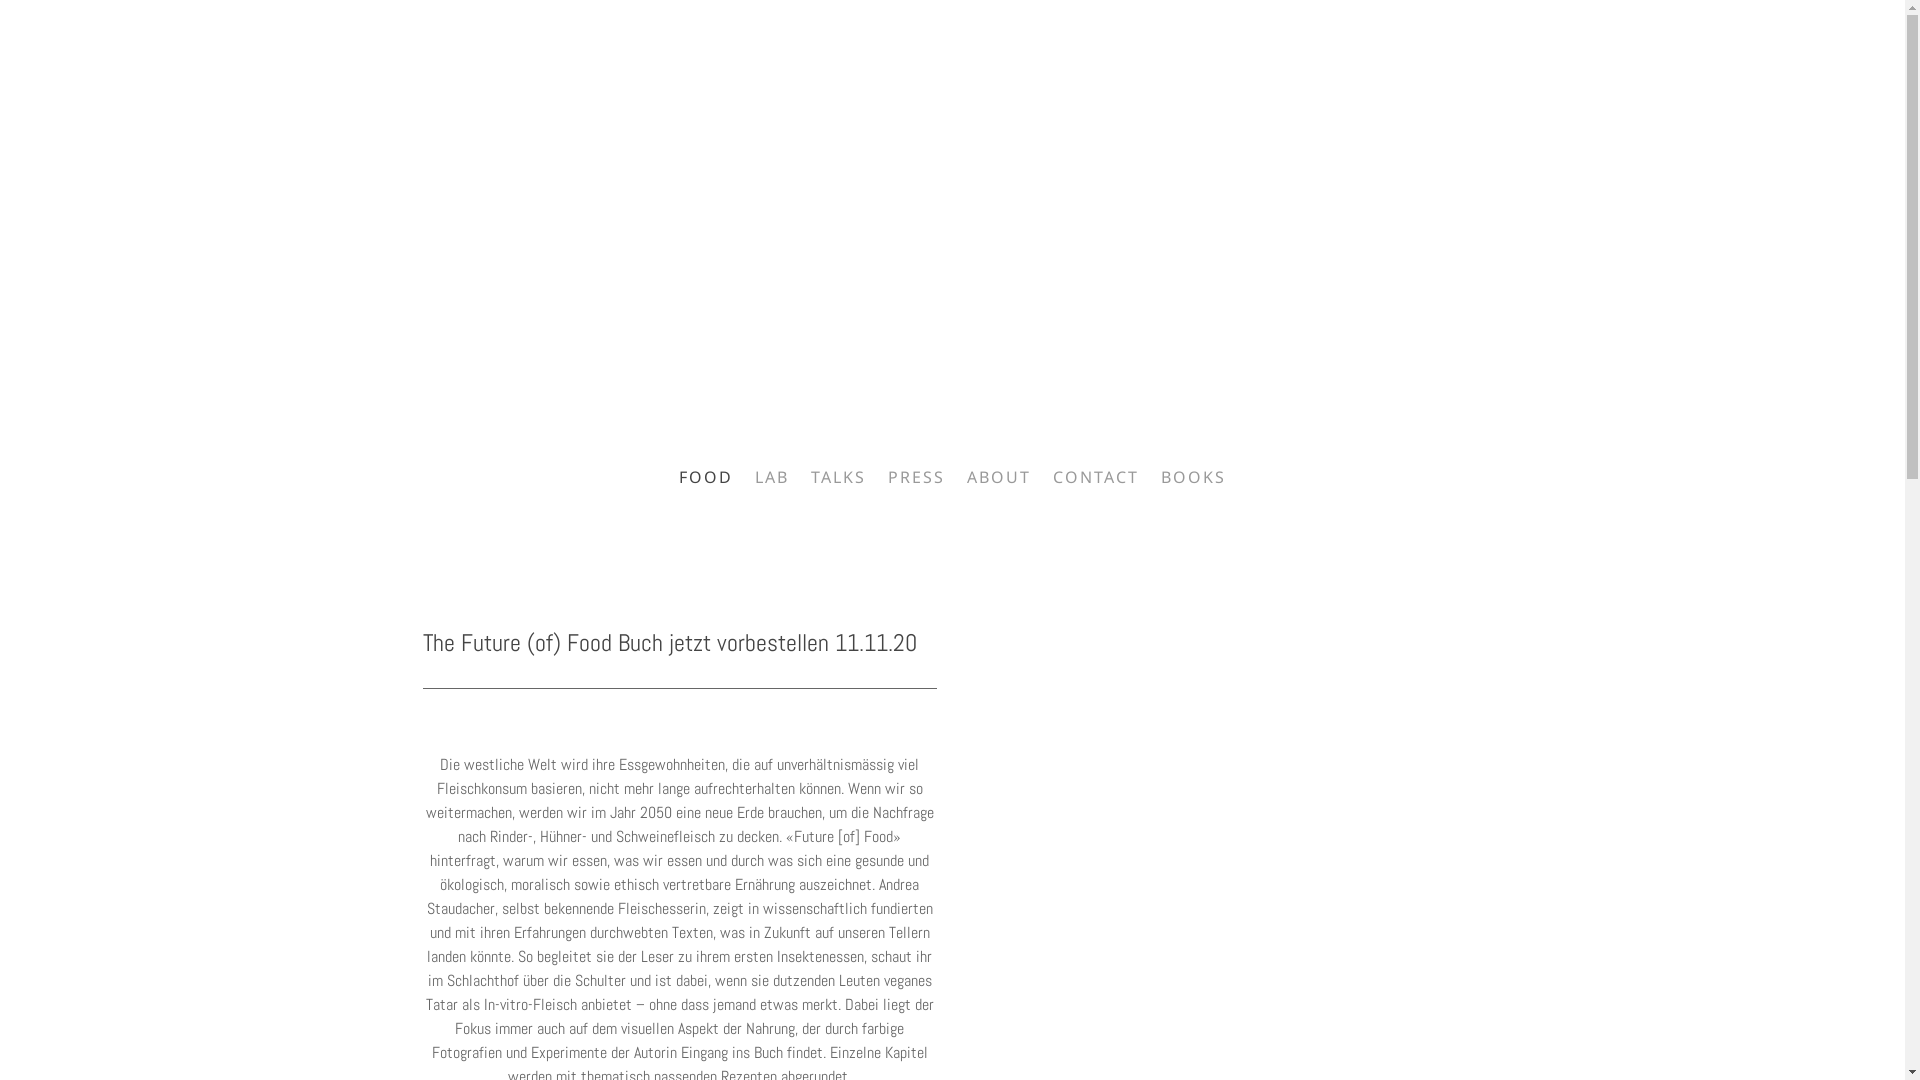 This screenshot has width=1920, height=1080. What do you see at coordinates (916, 477) in the screenshot?
I see `PRESS` at bounding box center [916, 477].